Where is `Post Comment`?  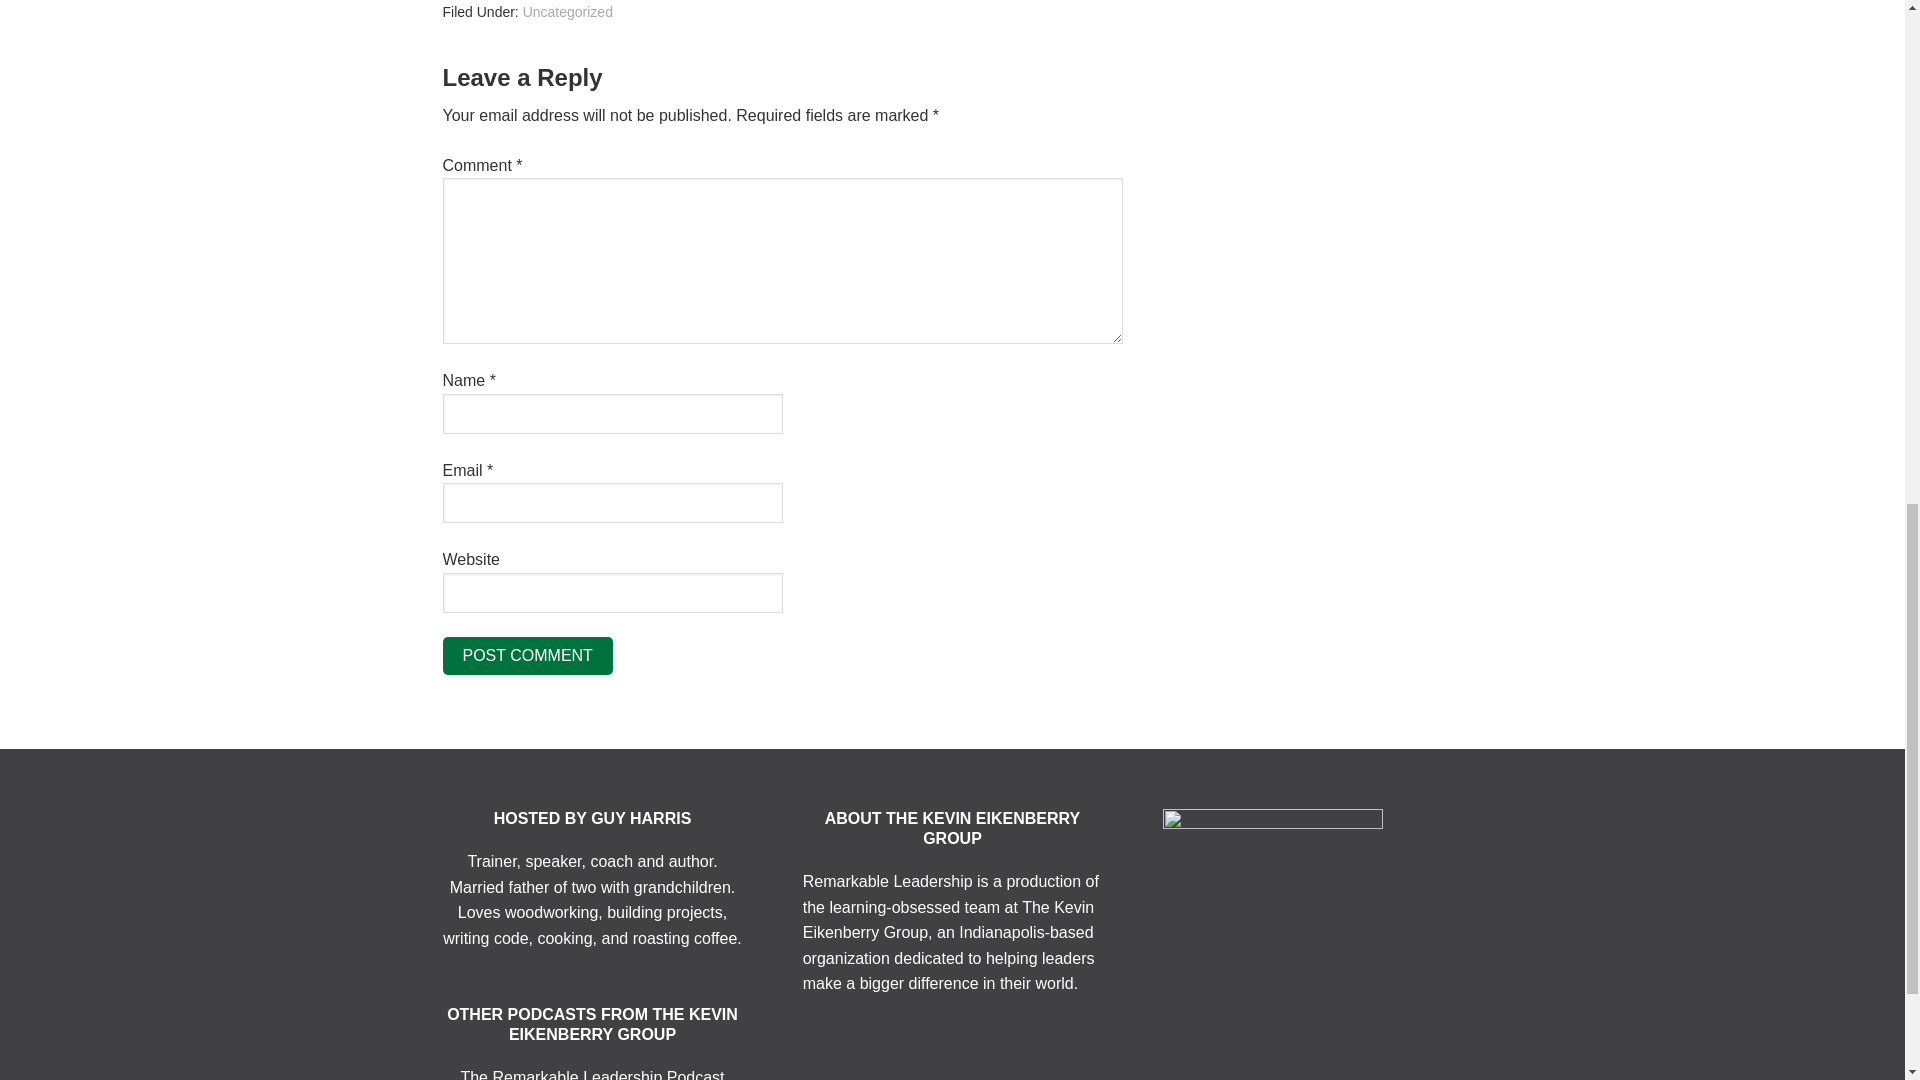
Post Comment is located at coordinates (526, 656).